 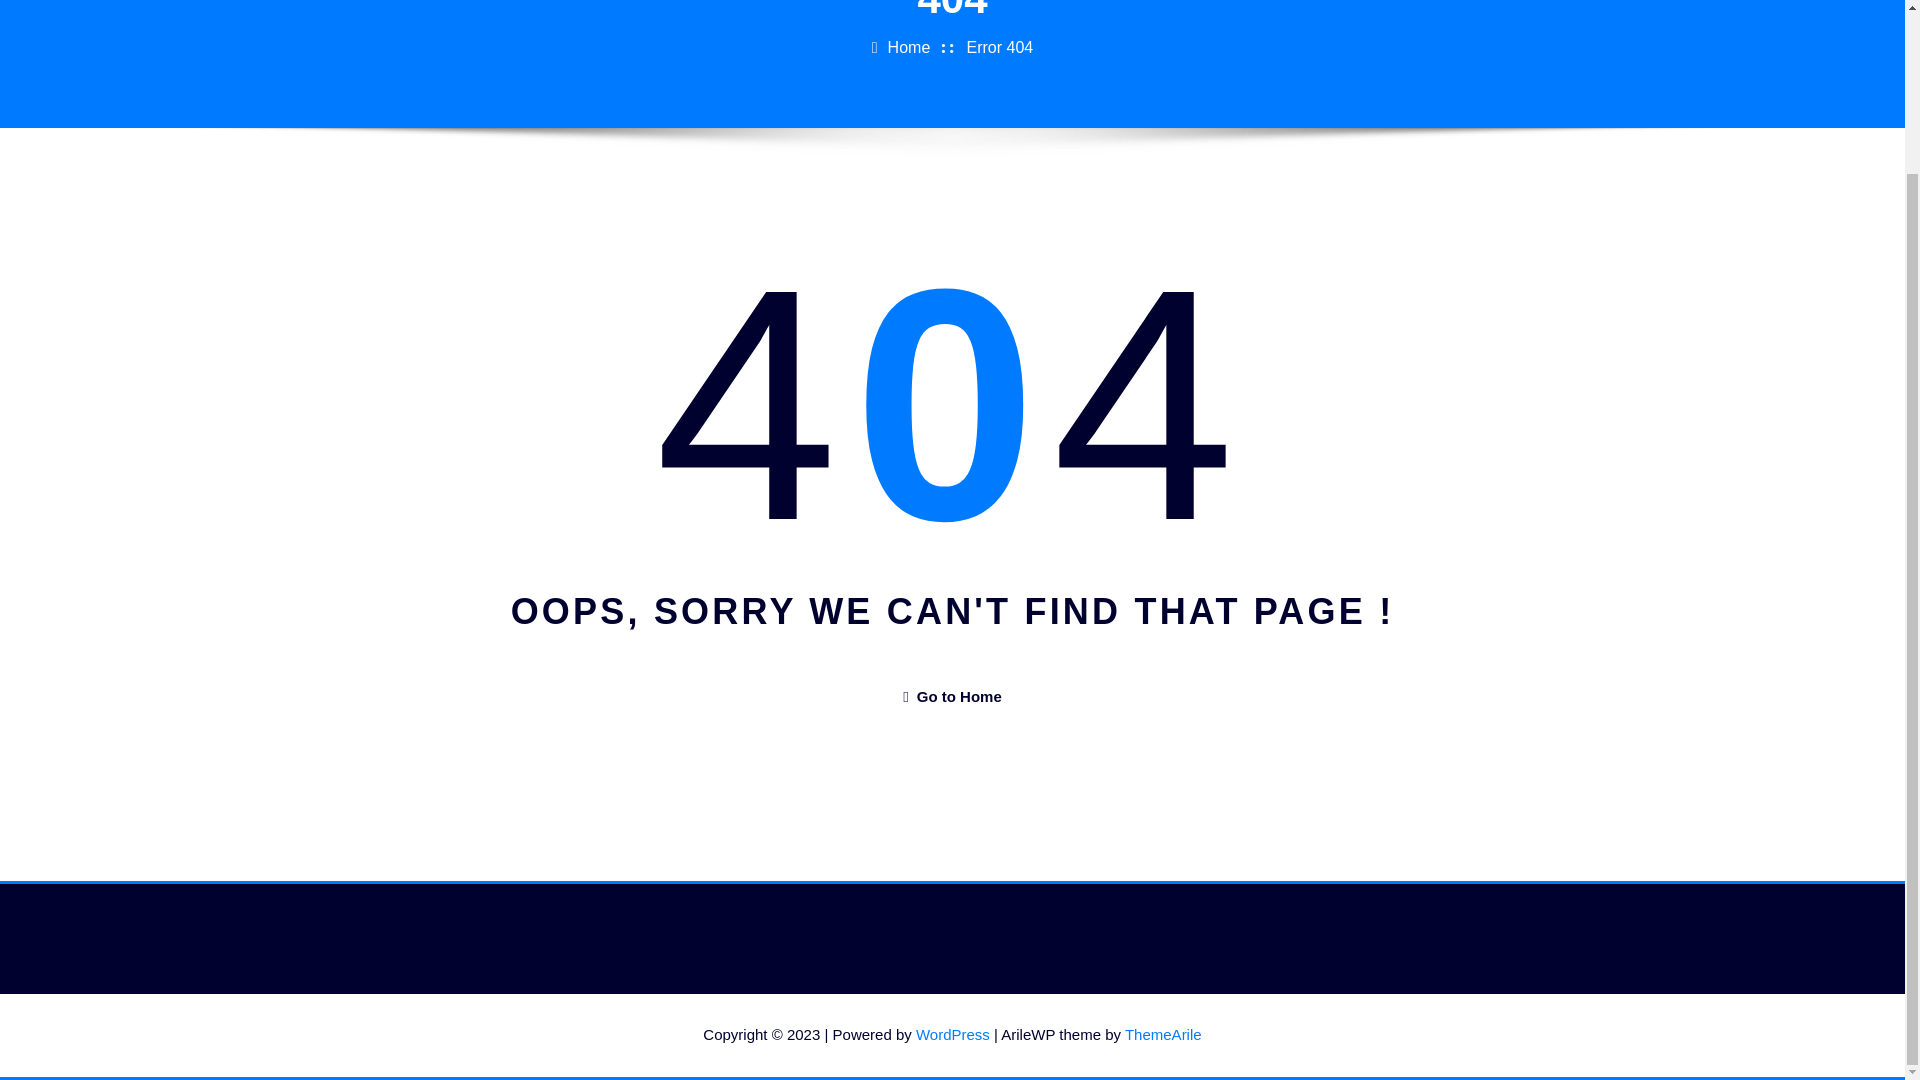 I want to click on Home, so click(x=909, y=47).